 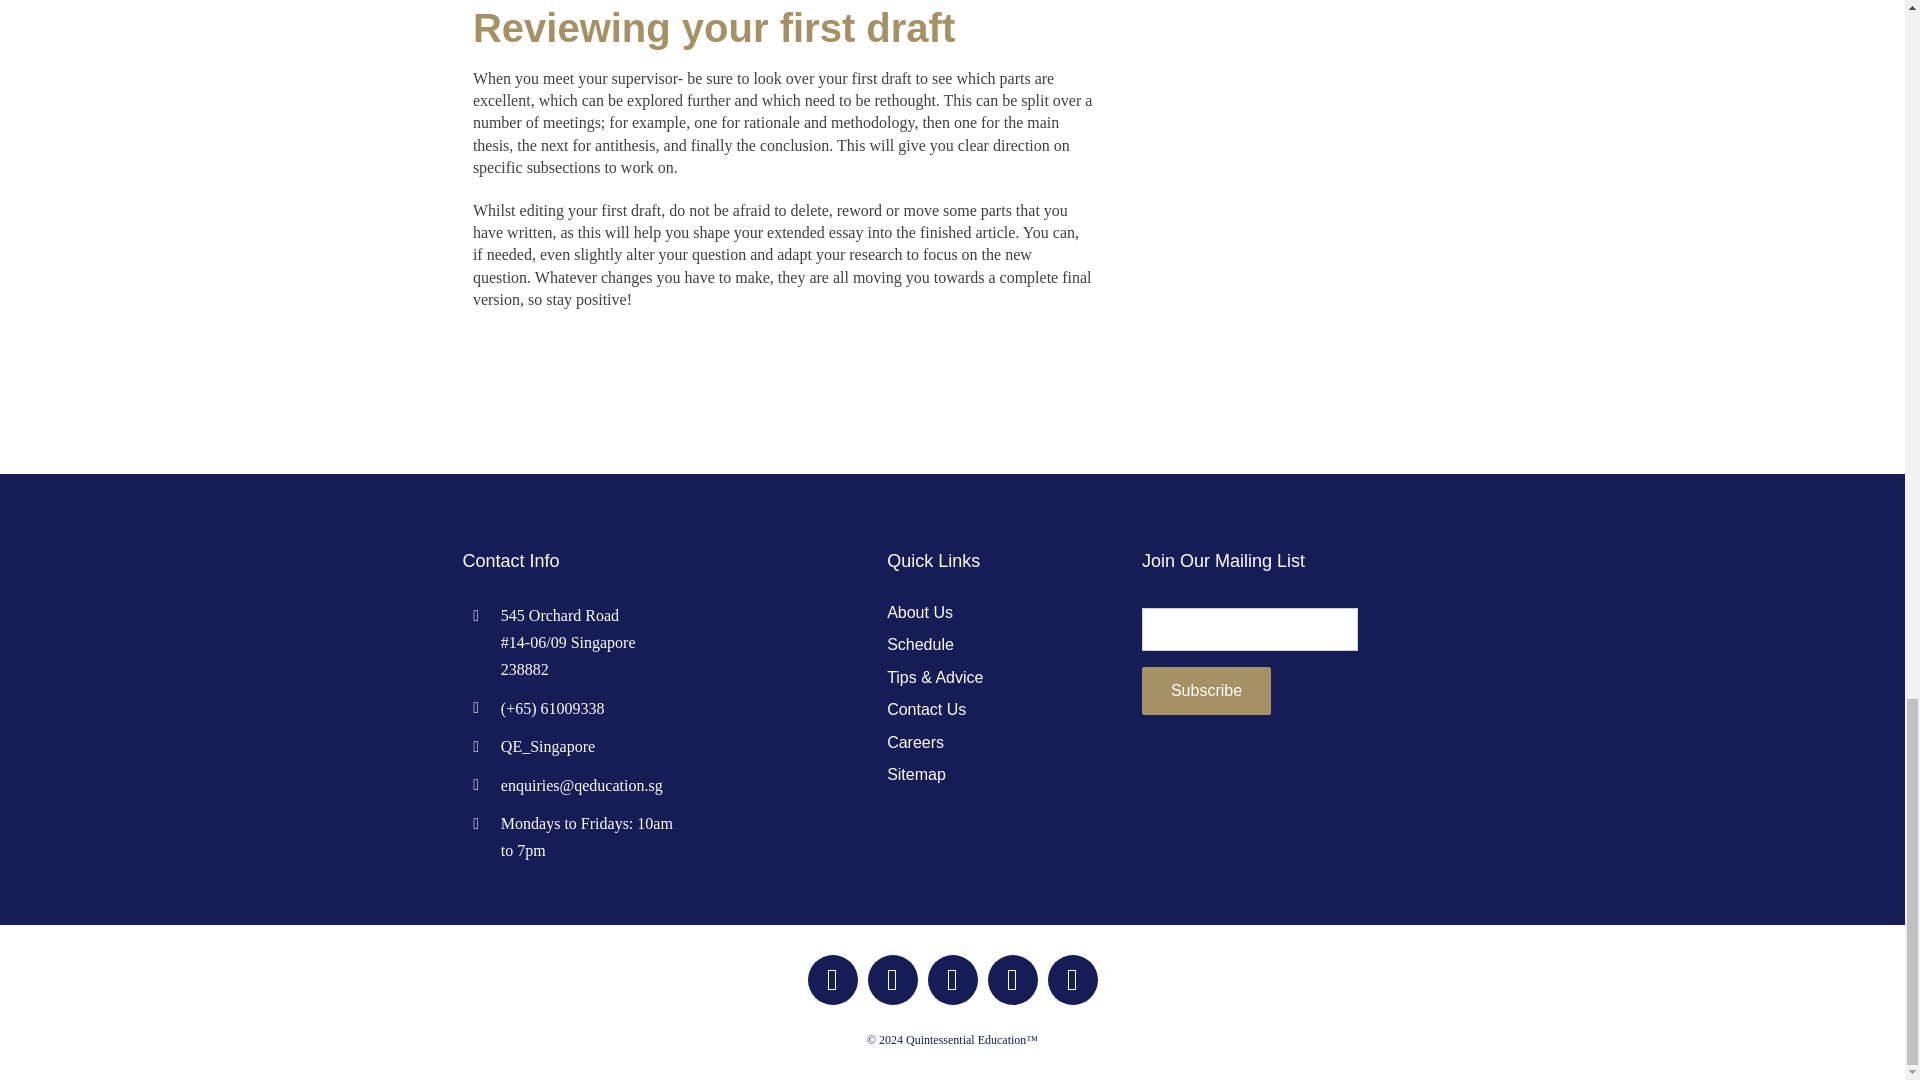 What do you see at coordinates (833, 980) in the screenshot?
I see `Facebook` at bounding box center [833, 980].